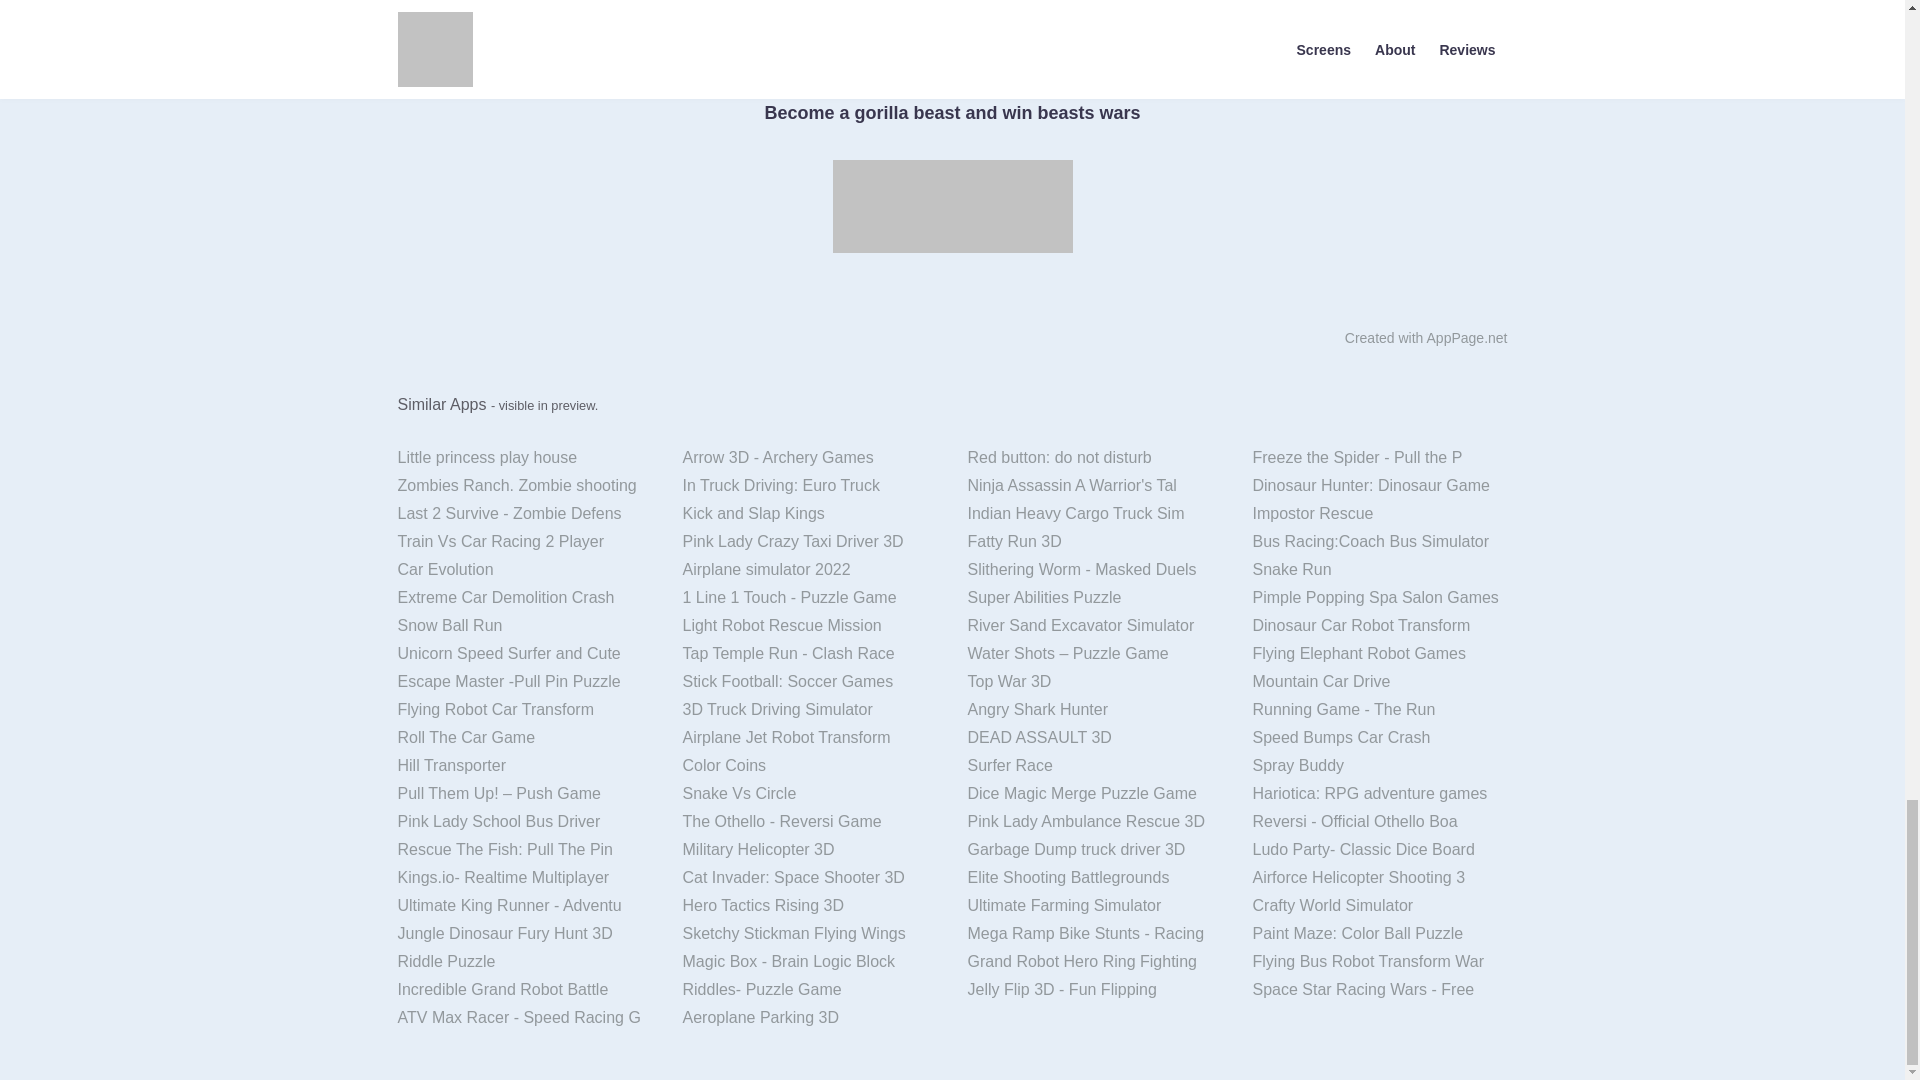  Describe the element at coordinates (810, 542) in the screenshot. I see `Pink Lady Crazy Taxi Driver 3D` at that location.